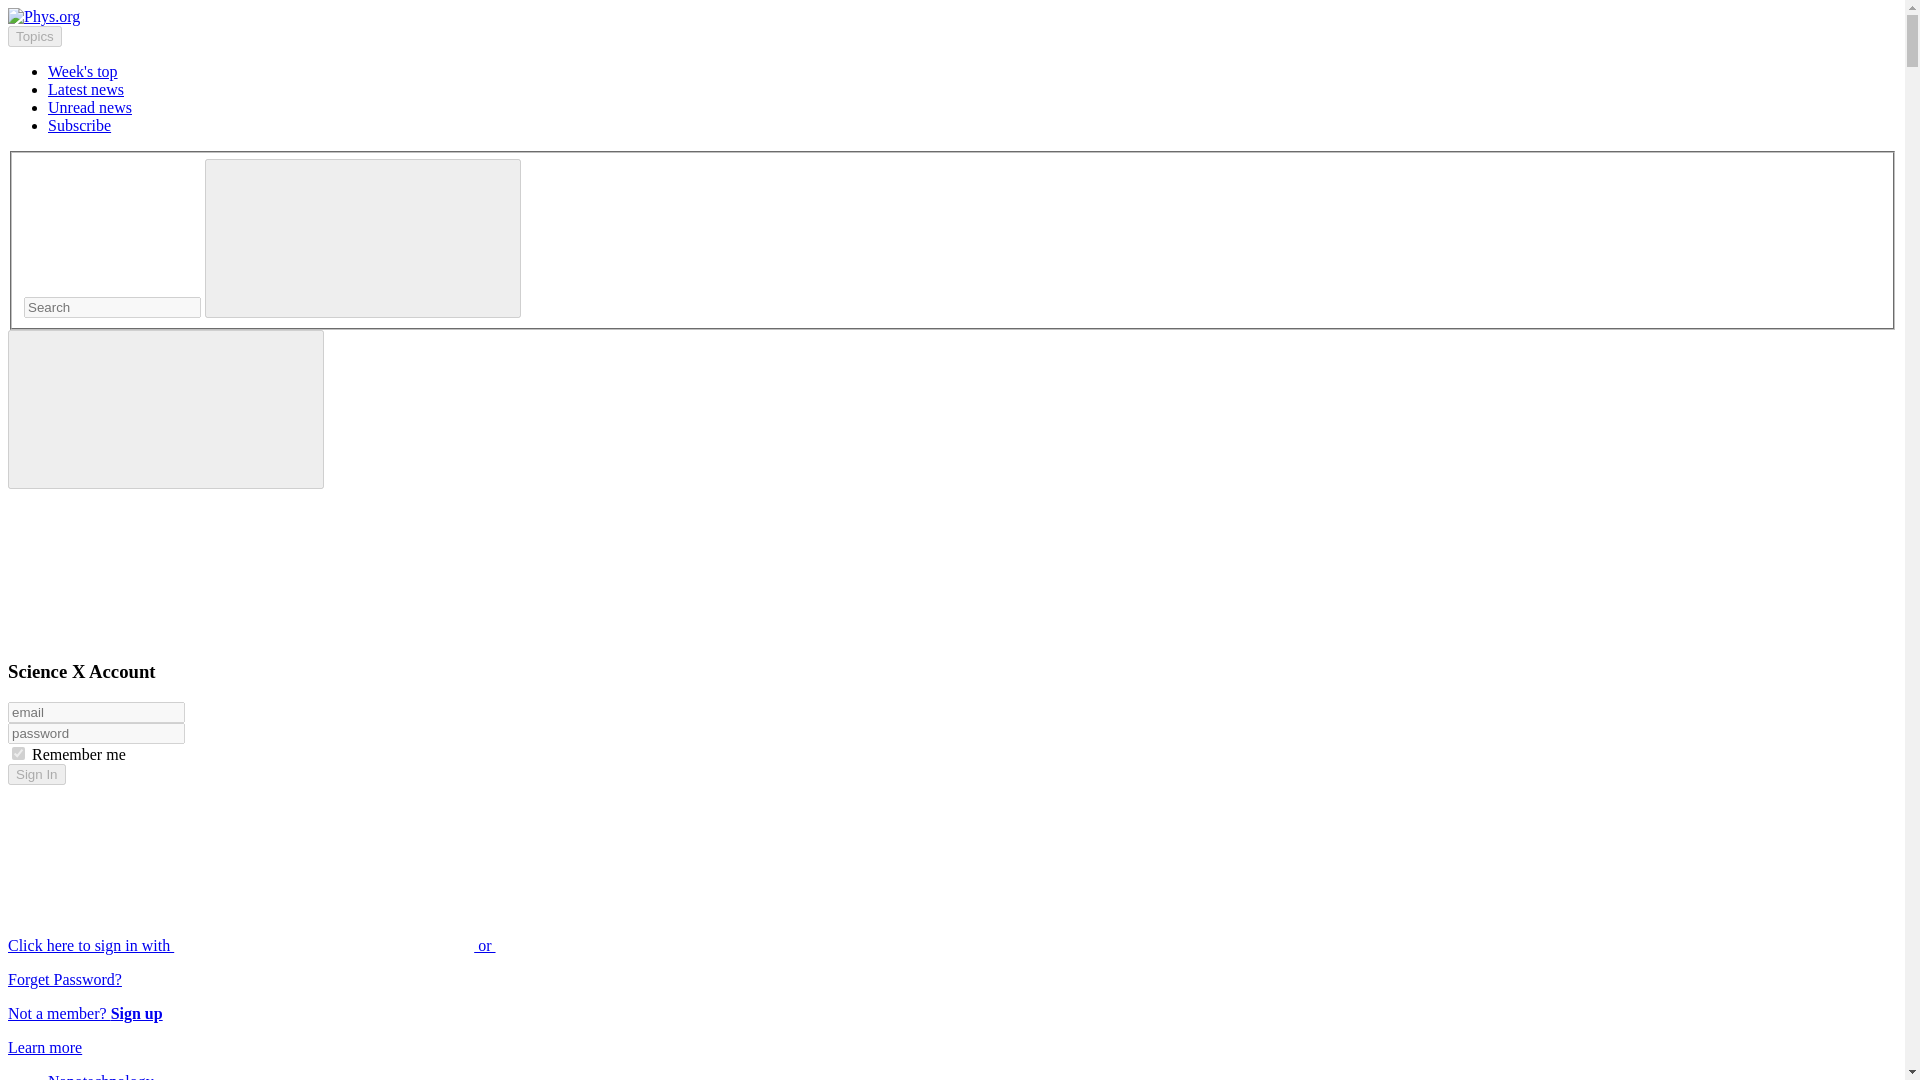 The height and width of the screenshot is (1080, 1920). Describe the element at coordinates (34, 36) in the screenshot. I see `Topics` at that location.